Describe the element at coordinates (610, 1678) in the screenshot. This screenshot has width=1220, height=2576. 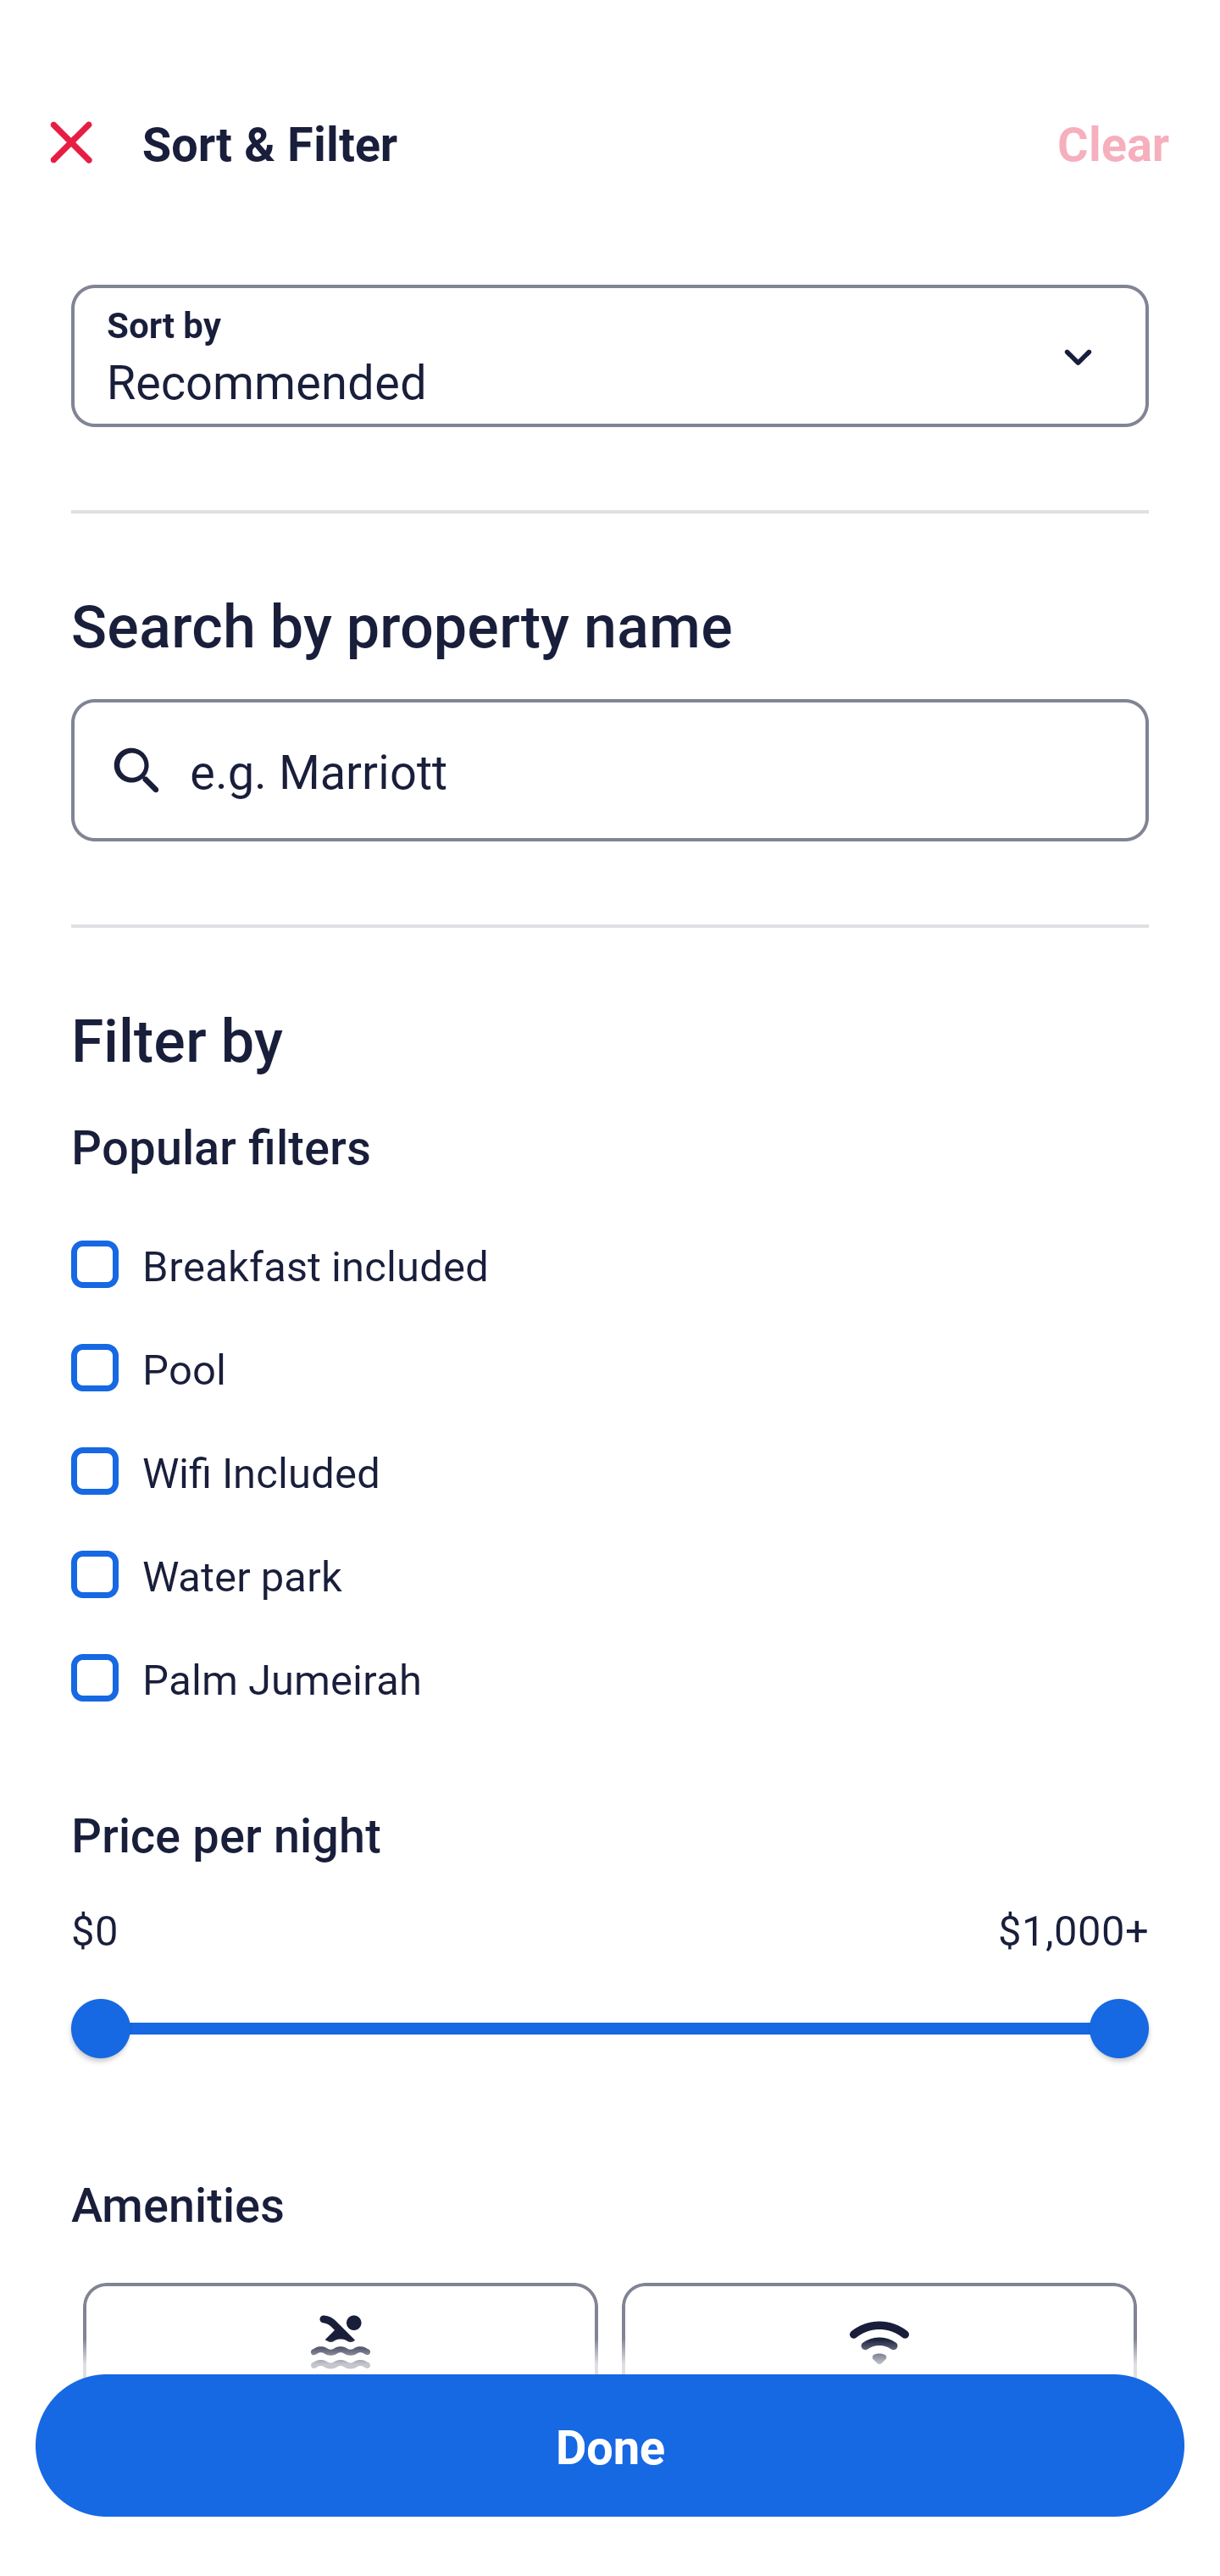
I see `Palm Jumeirah, Palm Jumeirah` at that location.